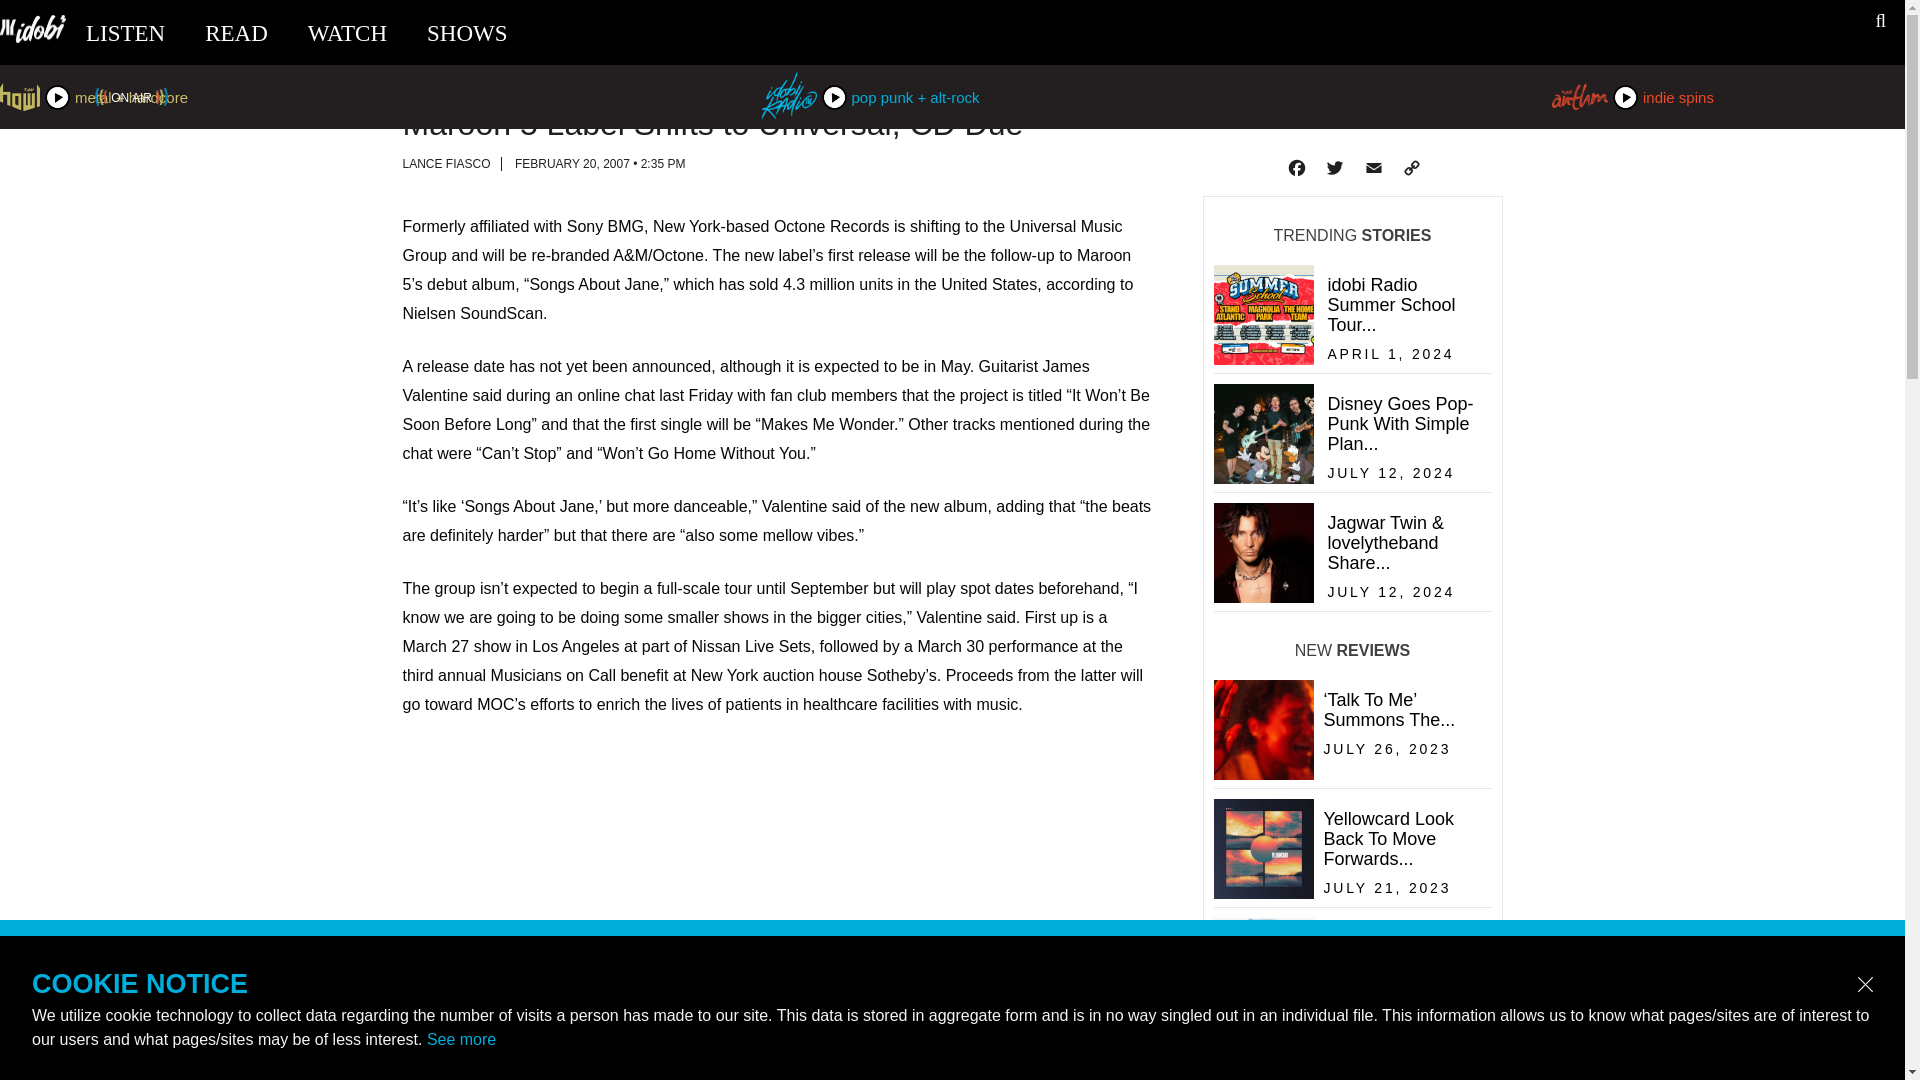 This screenshot has height=1080, width=1920. I want to click on LISTEN, so click(126, 33).